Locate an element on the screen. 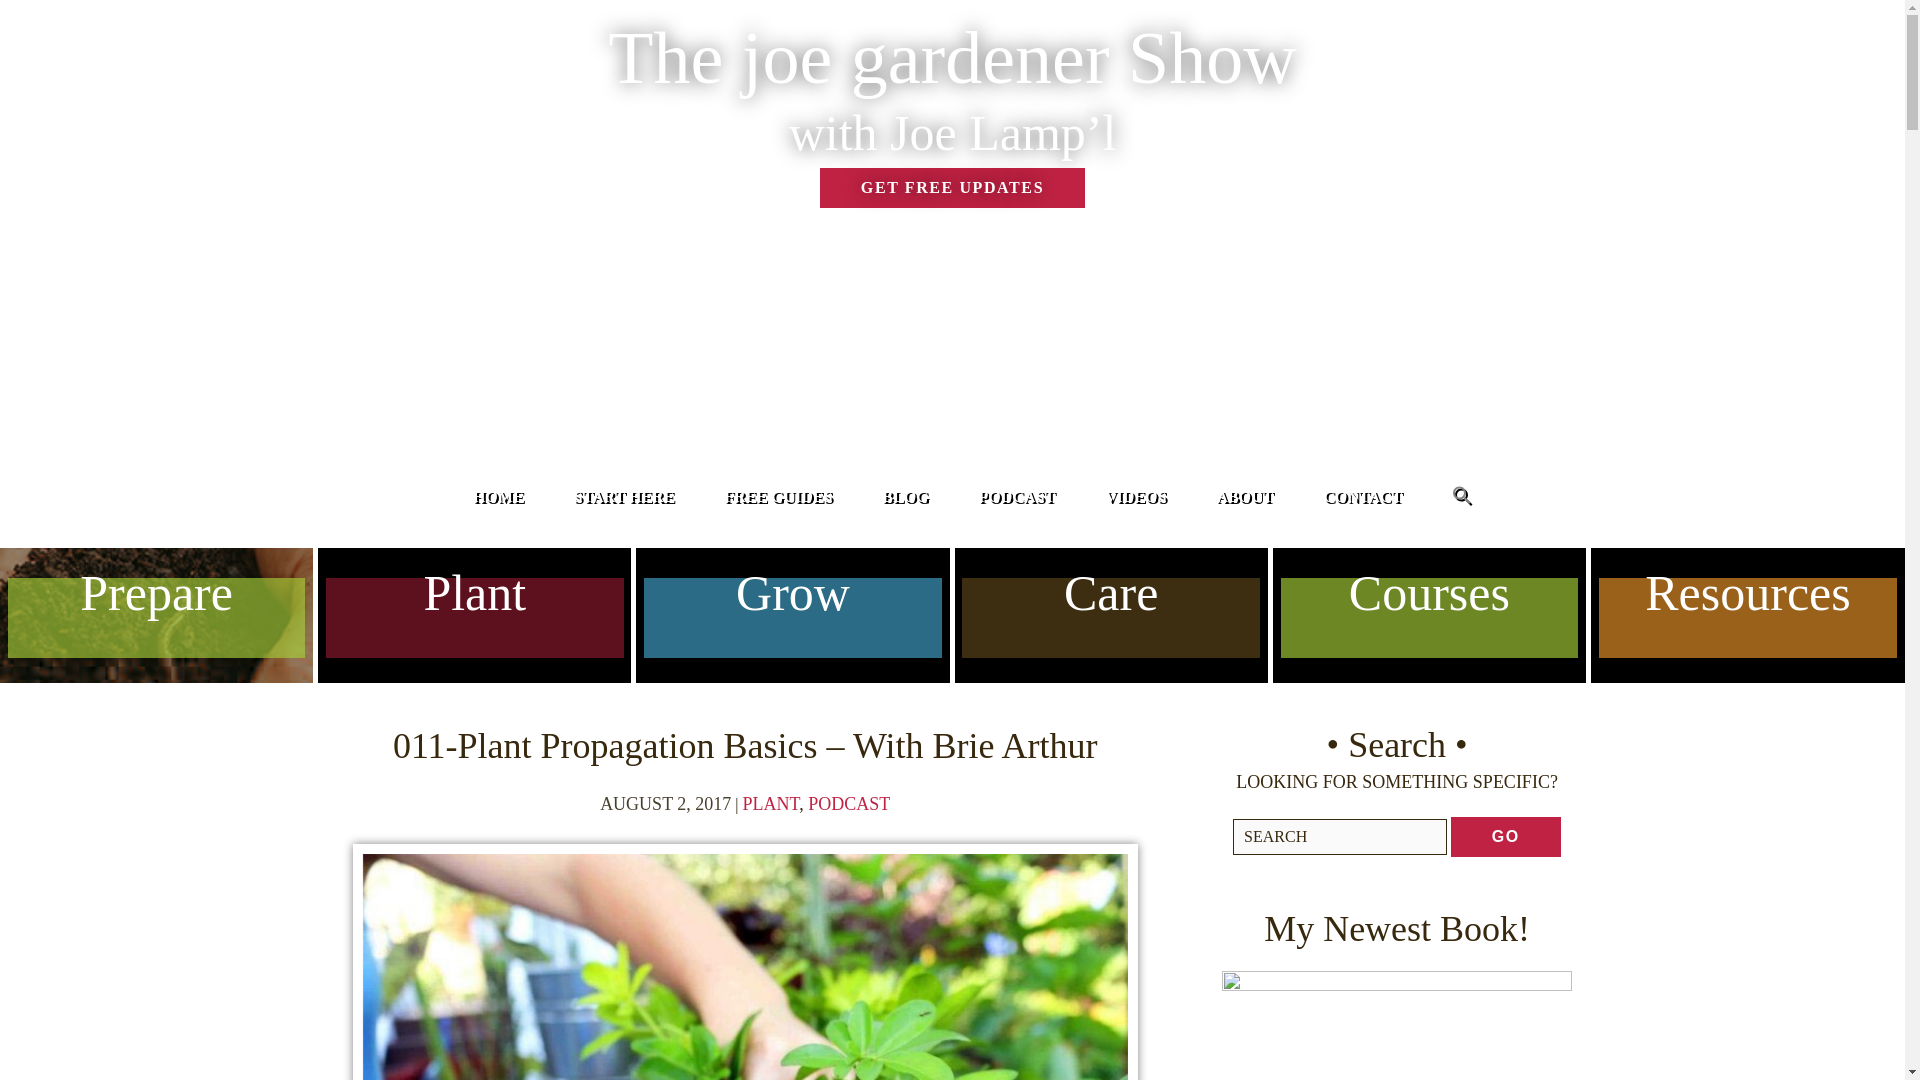 Image resolution: width=1920 pixels, height=1080 pixels. VIDEOS is located at coordinates (1135, 496).